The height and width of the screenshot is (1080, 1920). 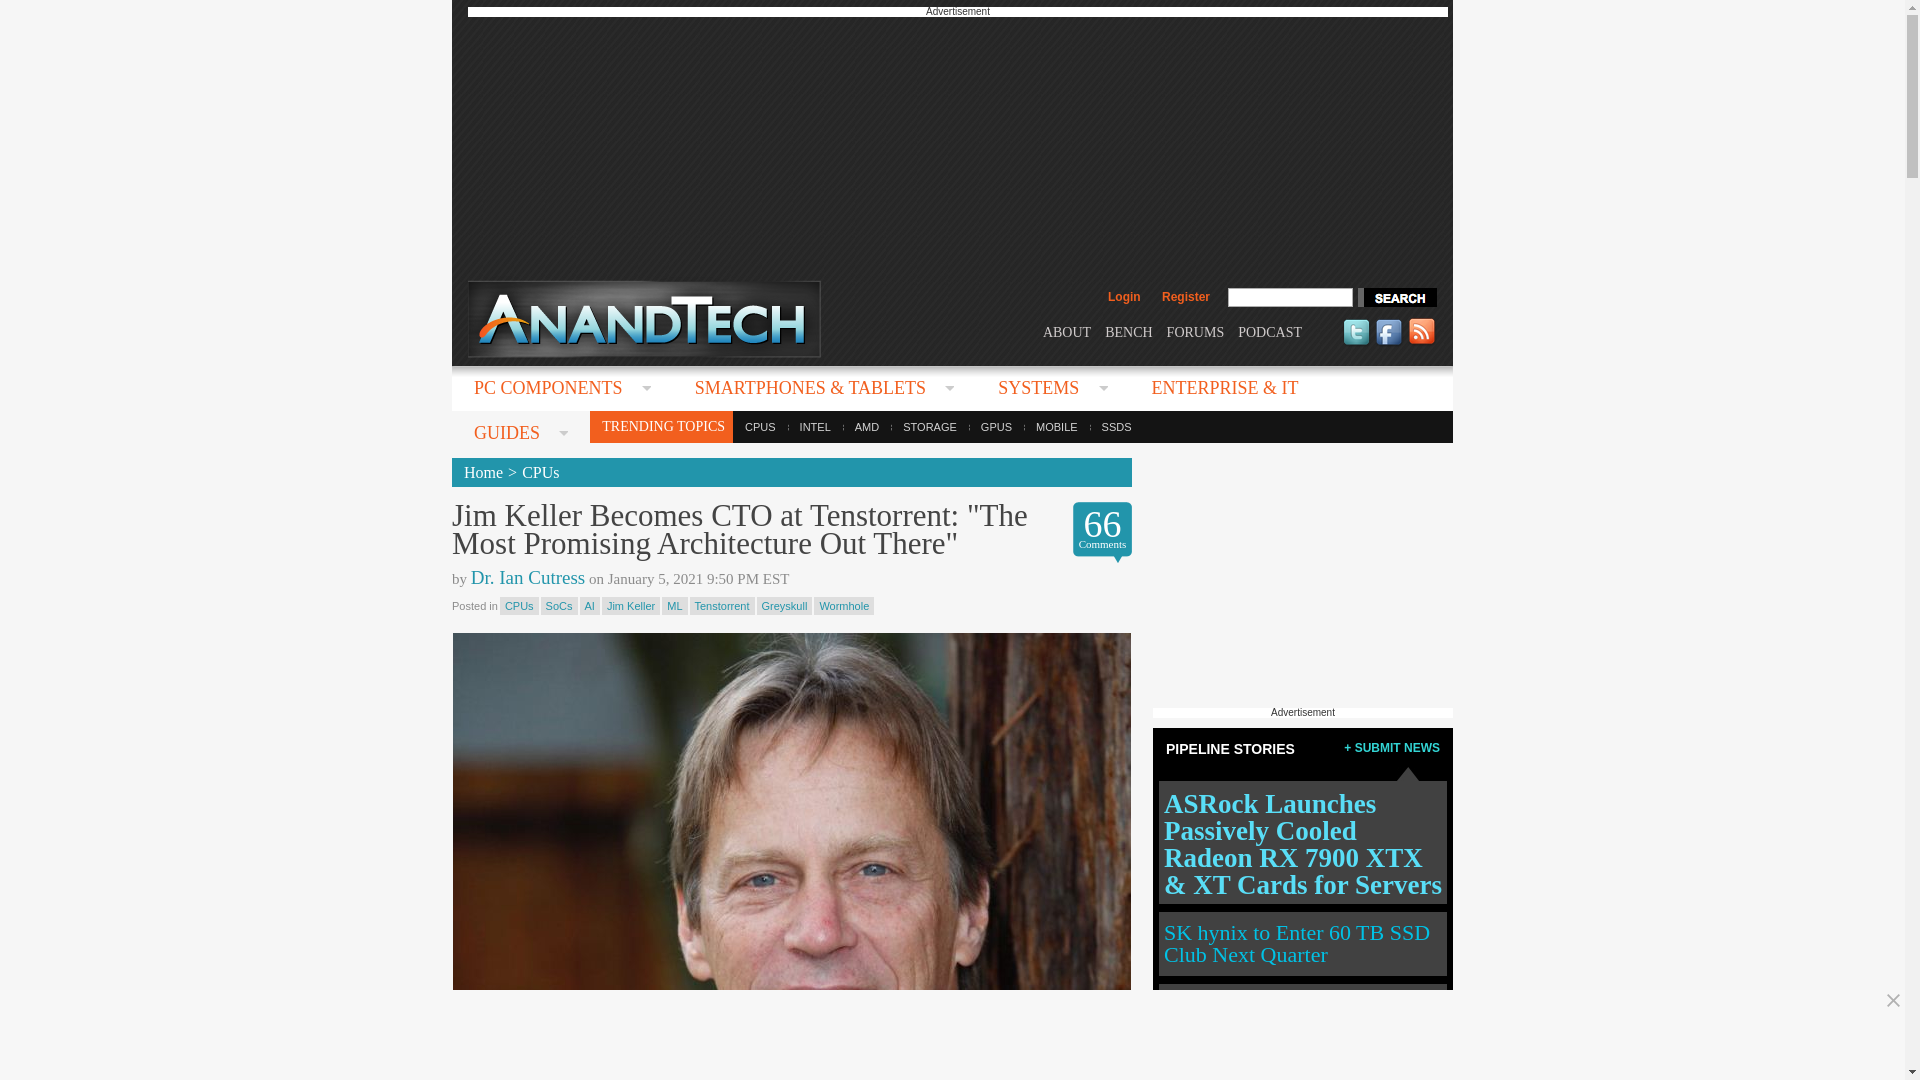 What do you see at coordinates (1066, 332) in the screenshot?
I see `ABOUT` at bounding box center [1066, 332].